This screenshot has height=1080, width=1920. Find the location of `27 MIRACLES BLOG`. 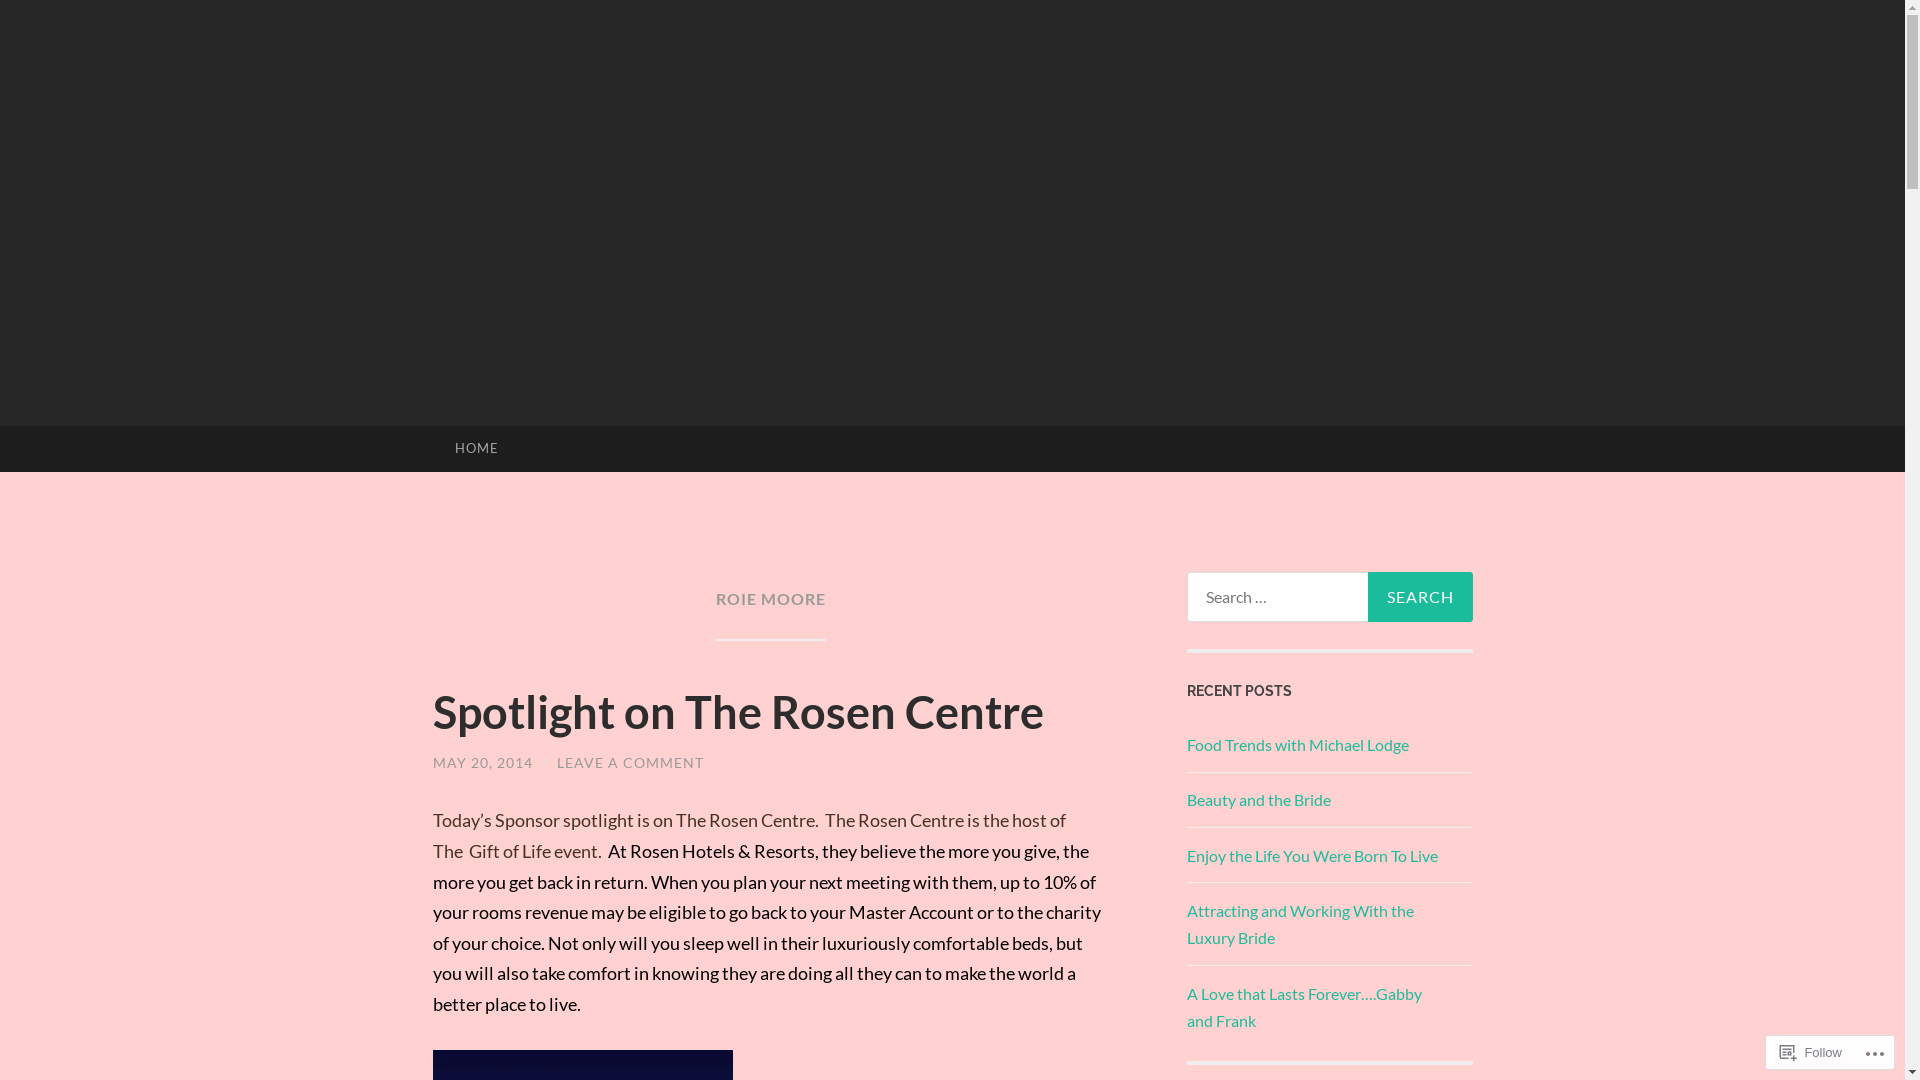

27 MIRACLES BLOG is located at coordinates (1014, 400).